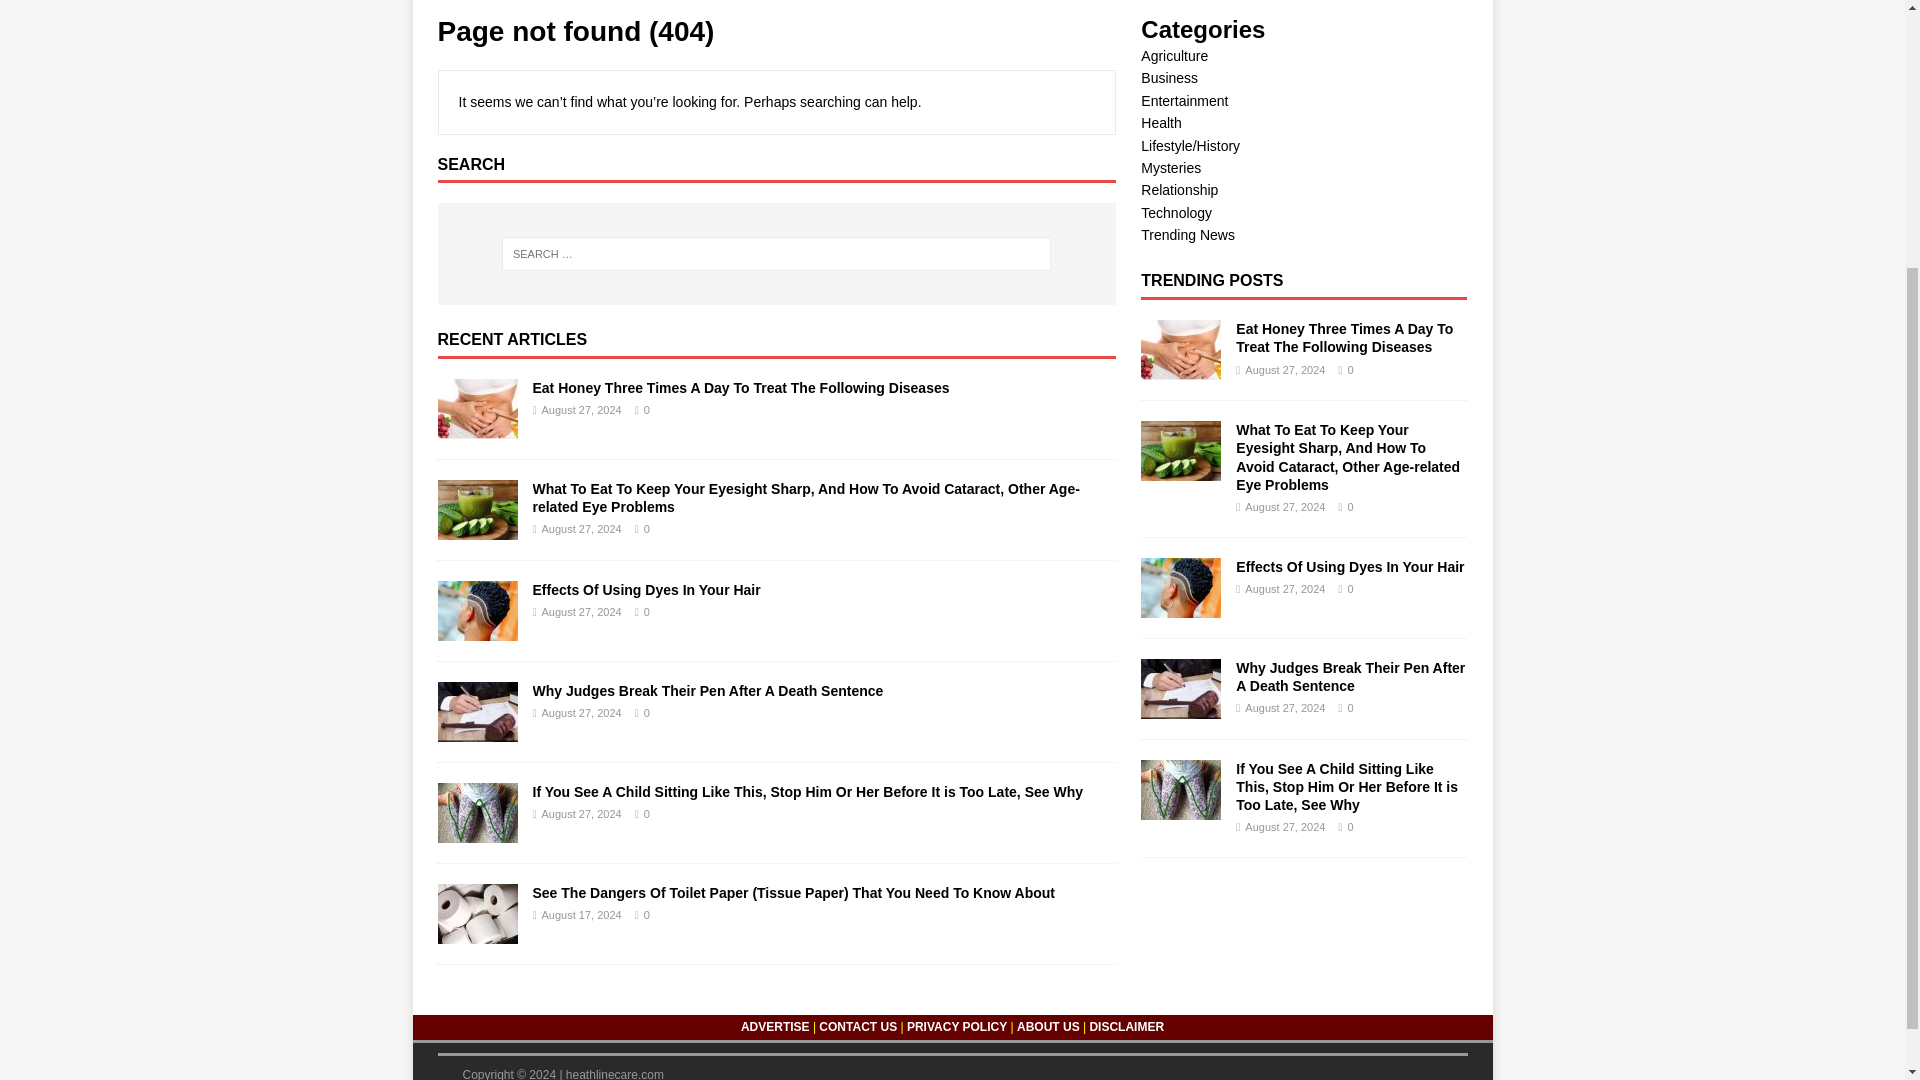 Image resolution: width=1920 pixels, height=1080 pixels. What do you see at coordinates (1180, 368) in the screenshot?
I see `Eat Honey Three Times A Day To Treat The Following Diseases` at bounding box center [1180, 368].